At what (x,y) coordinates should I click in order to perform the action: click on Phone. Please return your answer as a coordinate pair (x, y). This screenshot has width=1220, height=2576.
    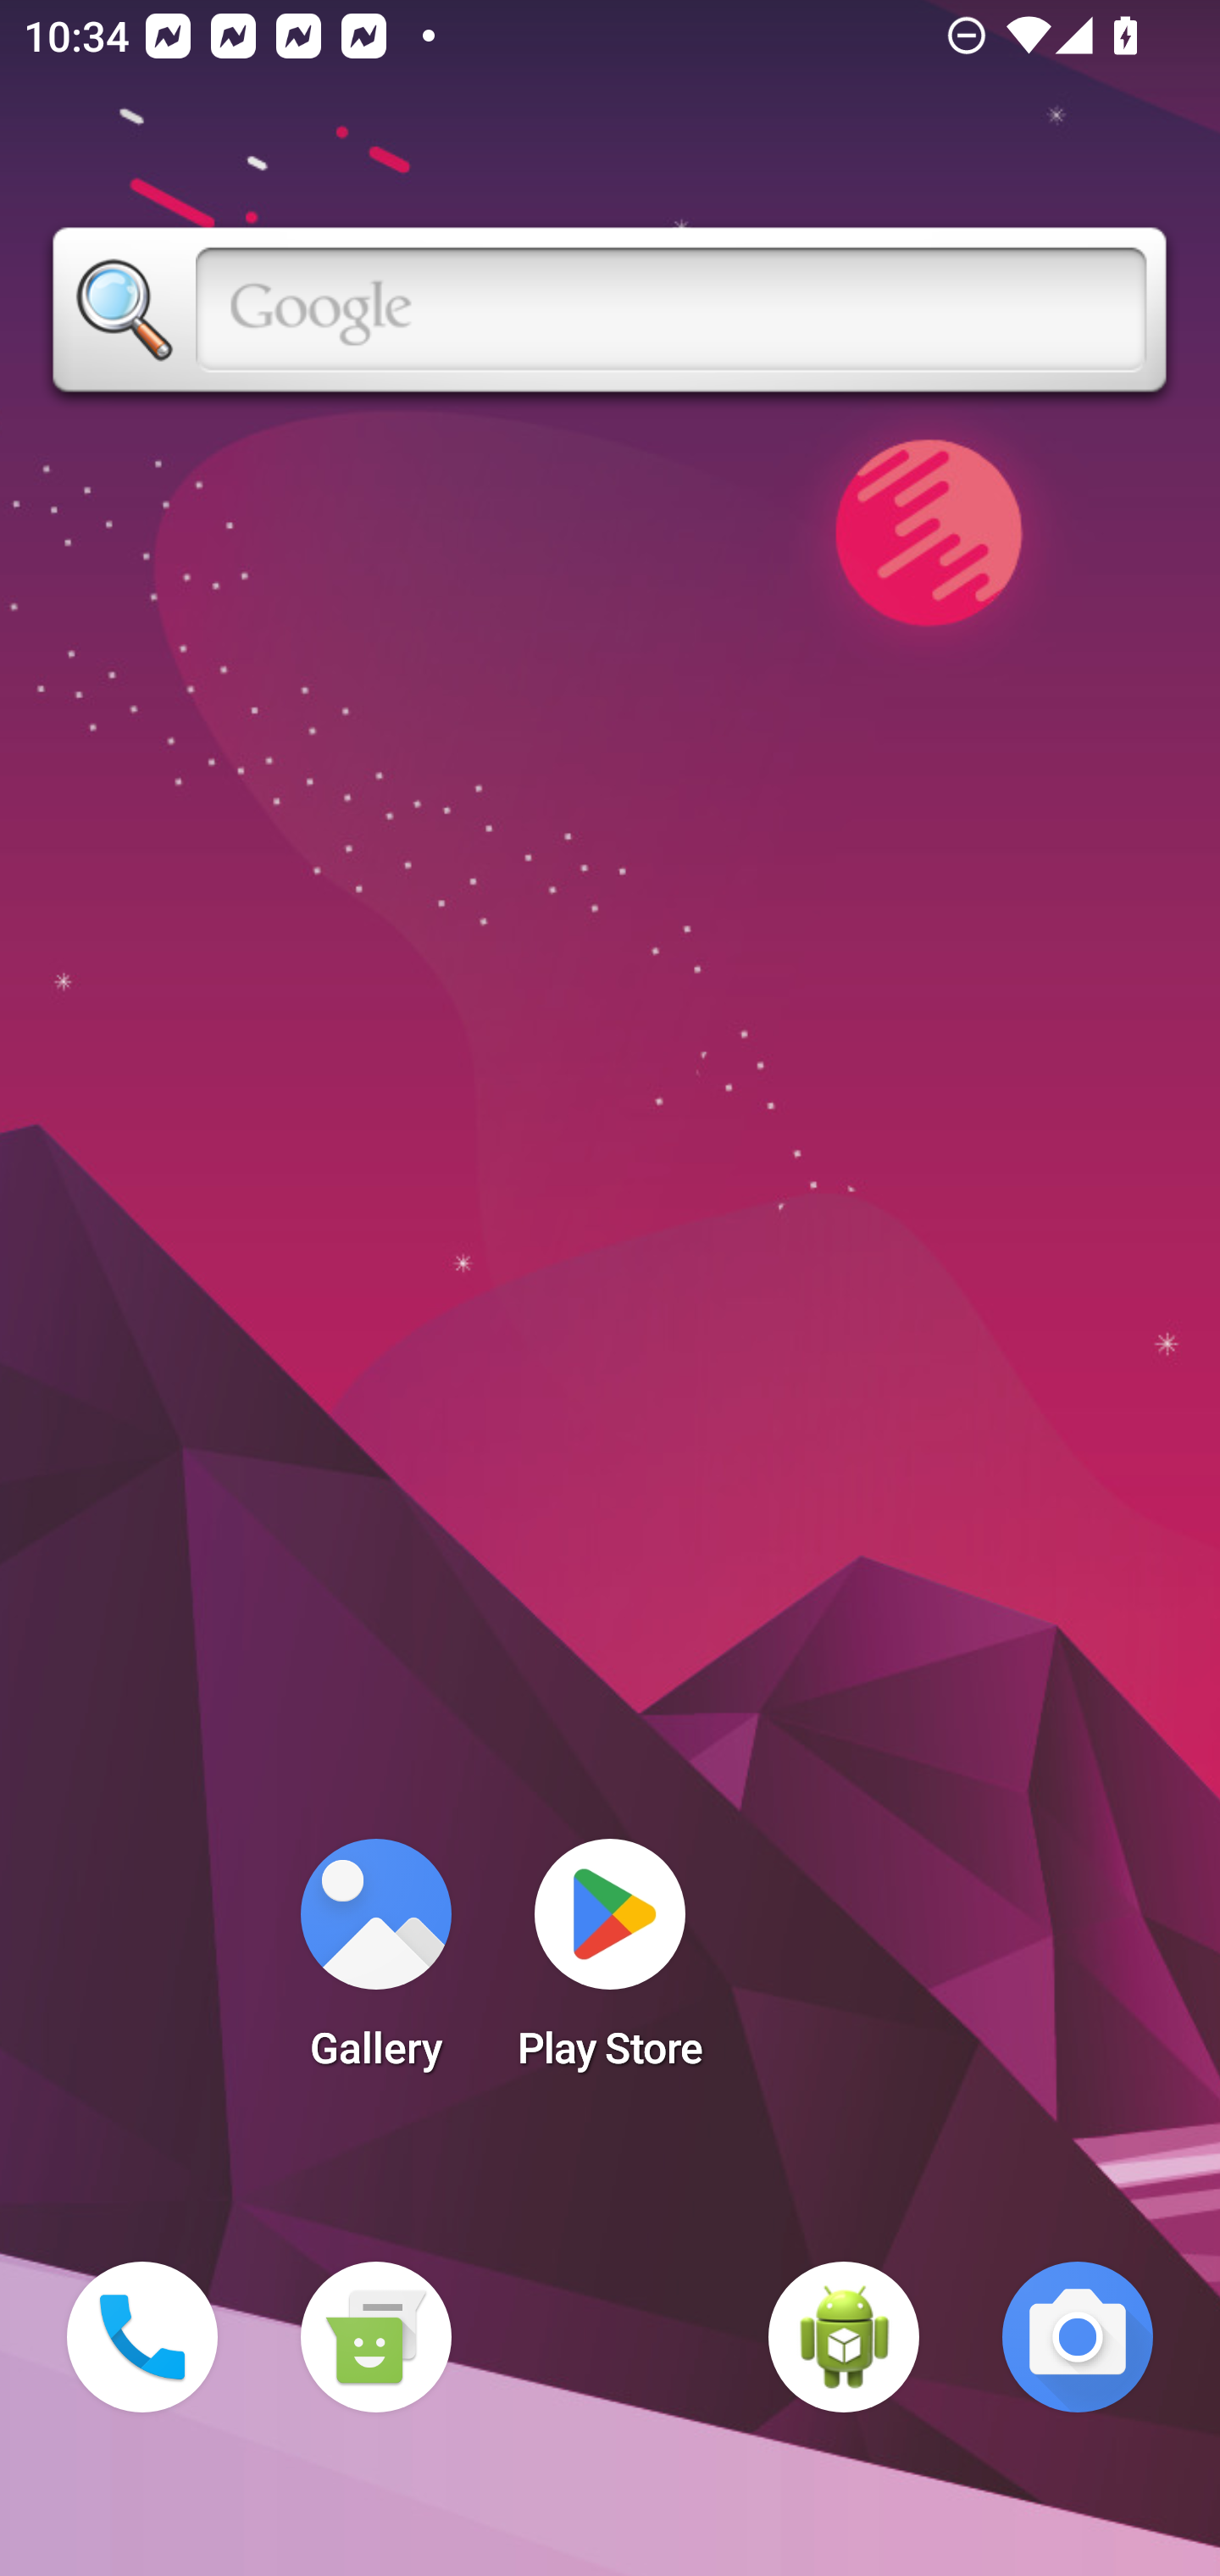
    Looking at the image, I should click on (142, 2337).